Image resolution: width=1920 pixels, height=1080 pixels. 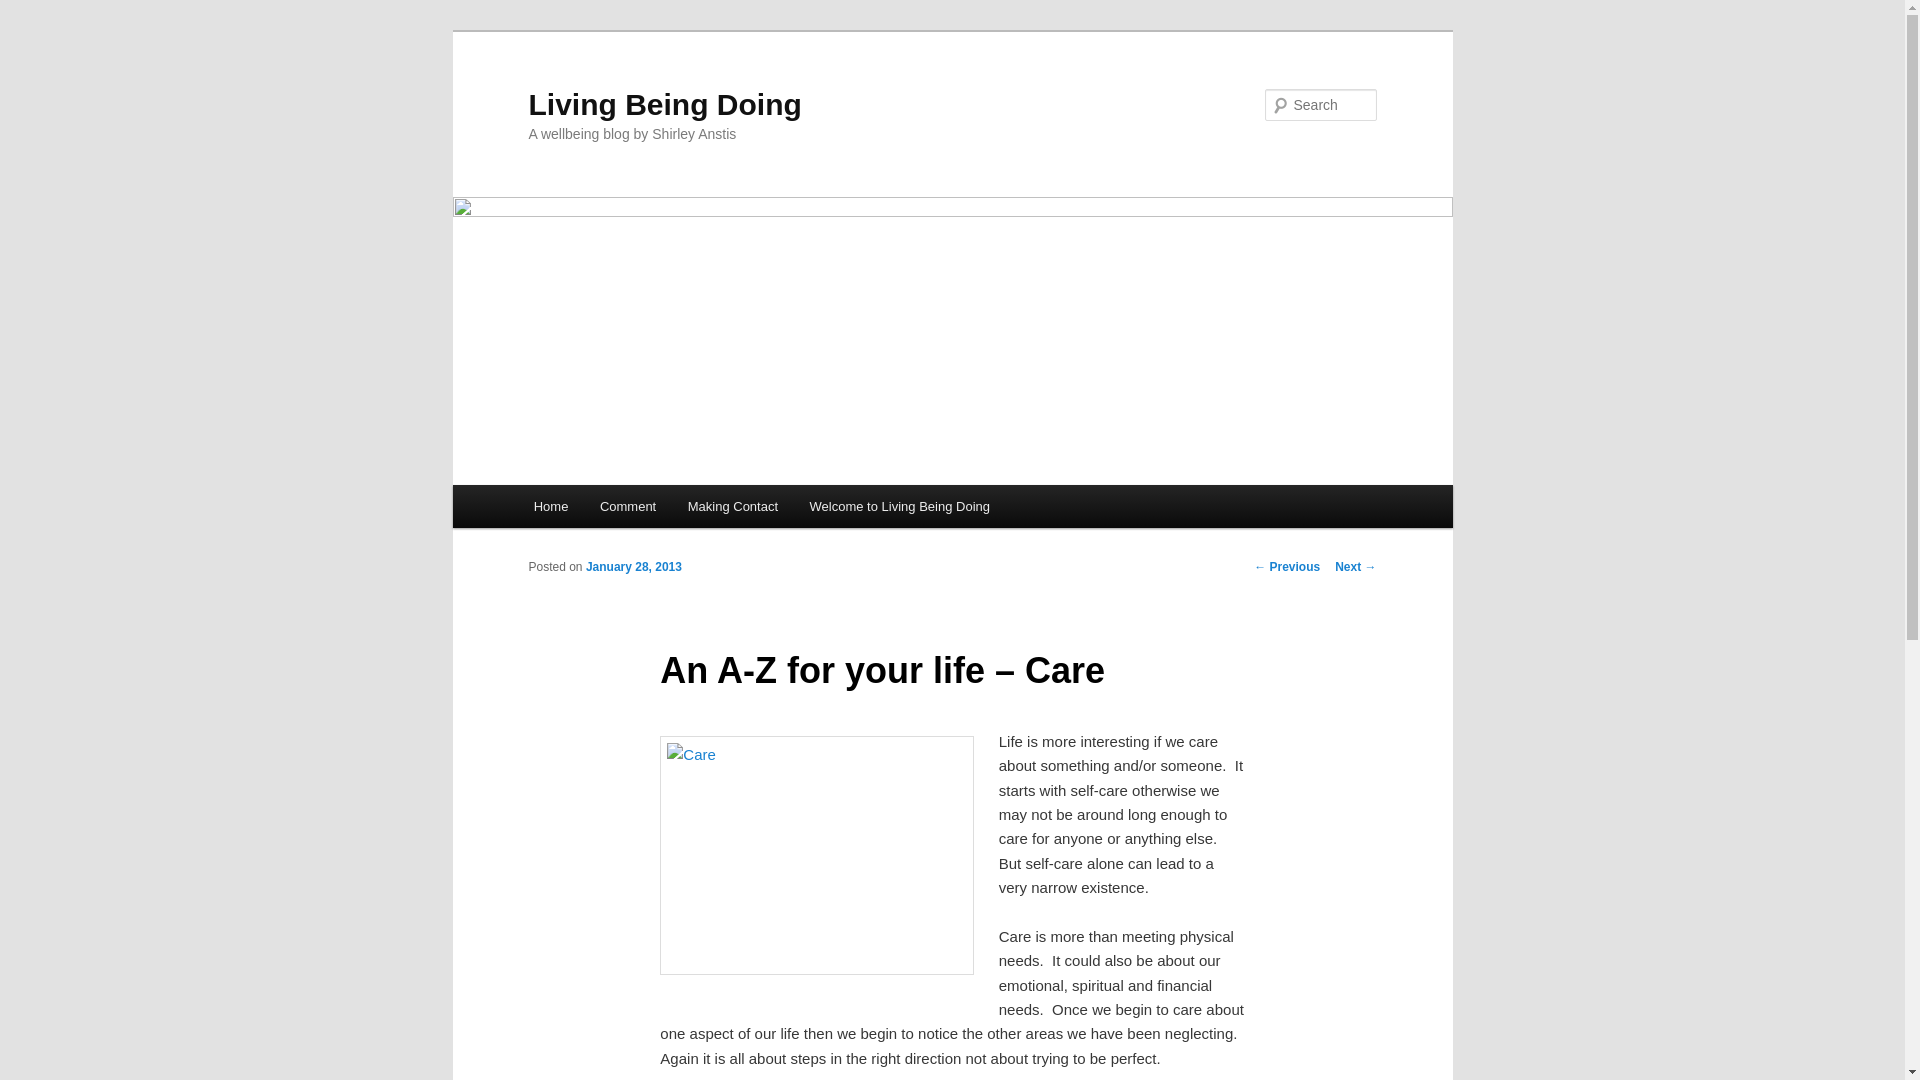 What do you see at coordinates (628, 506) in the screenshot?
I see `Comment` at bounding box center [628, 506].